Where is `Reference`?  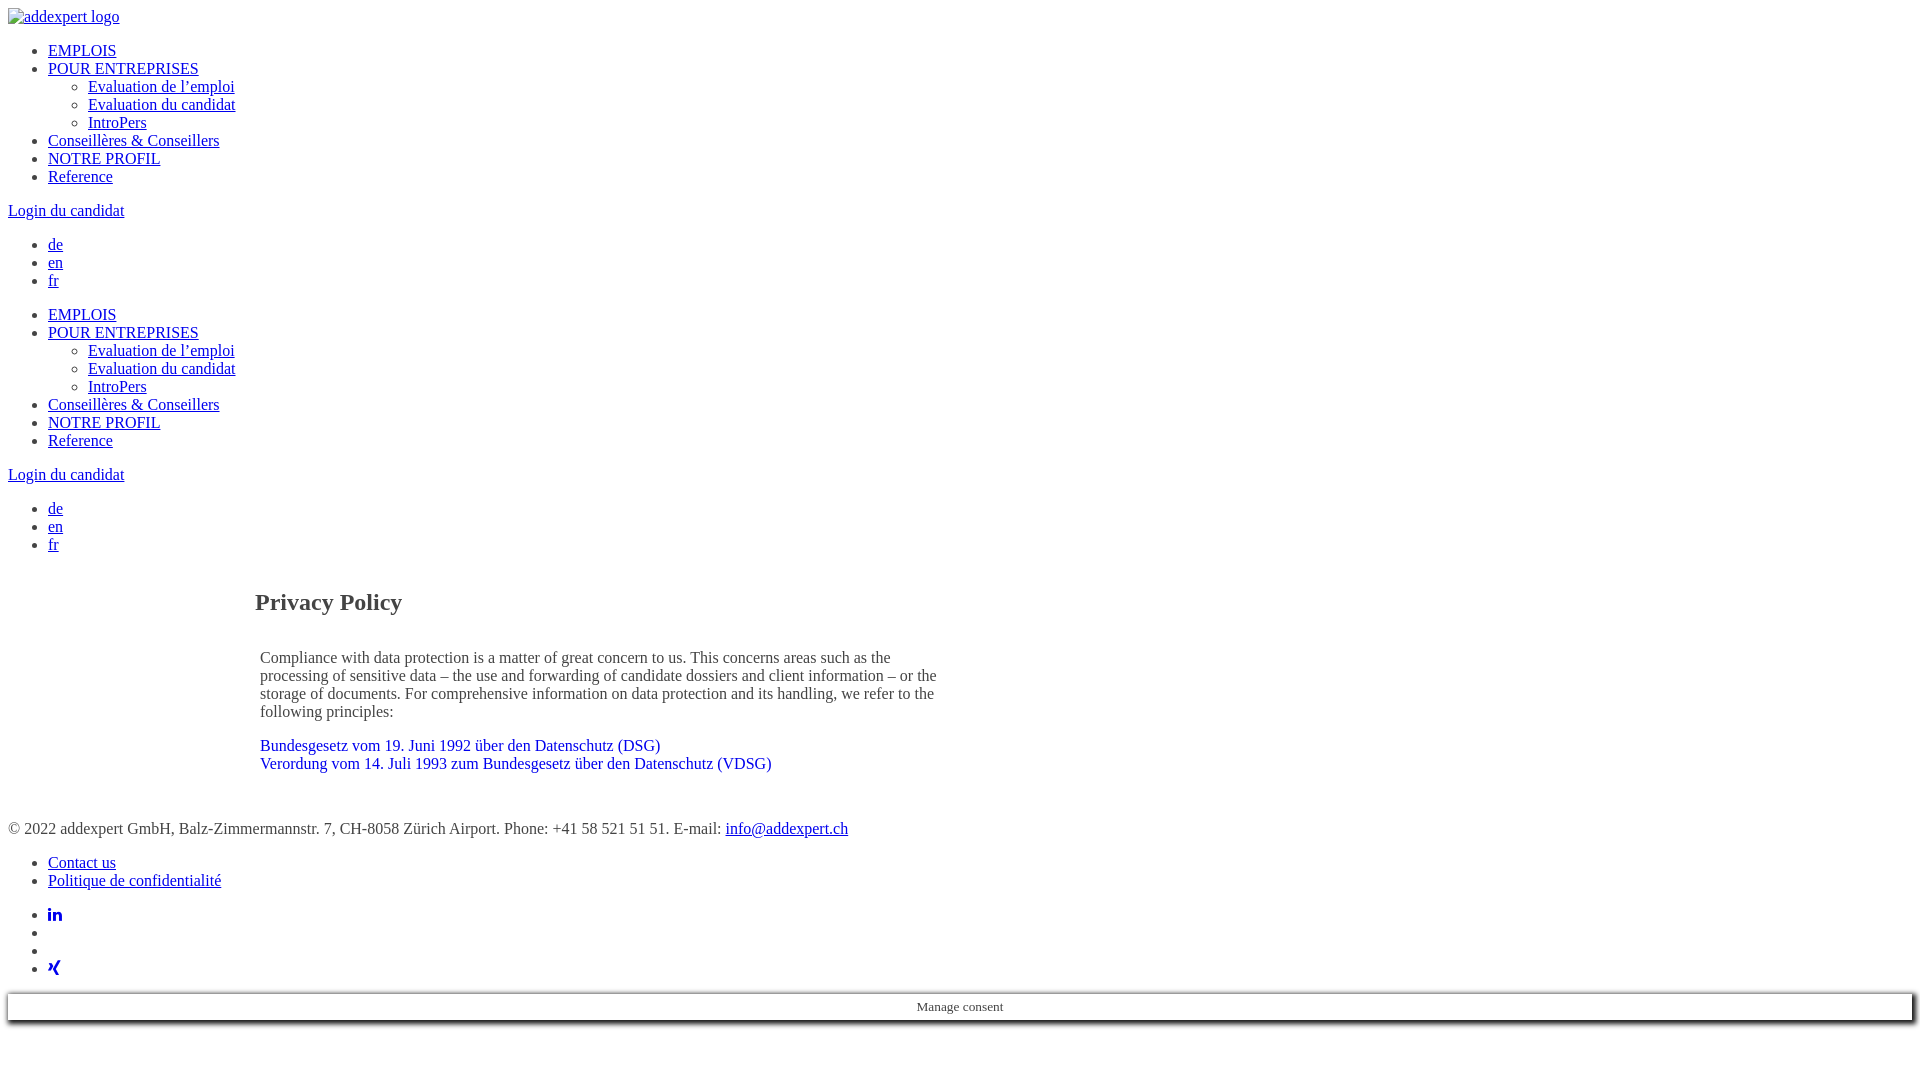 Reference is located at coordinates (80, 440).